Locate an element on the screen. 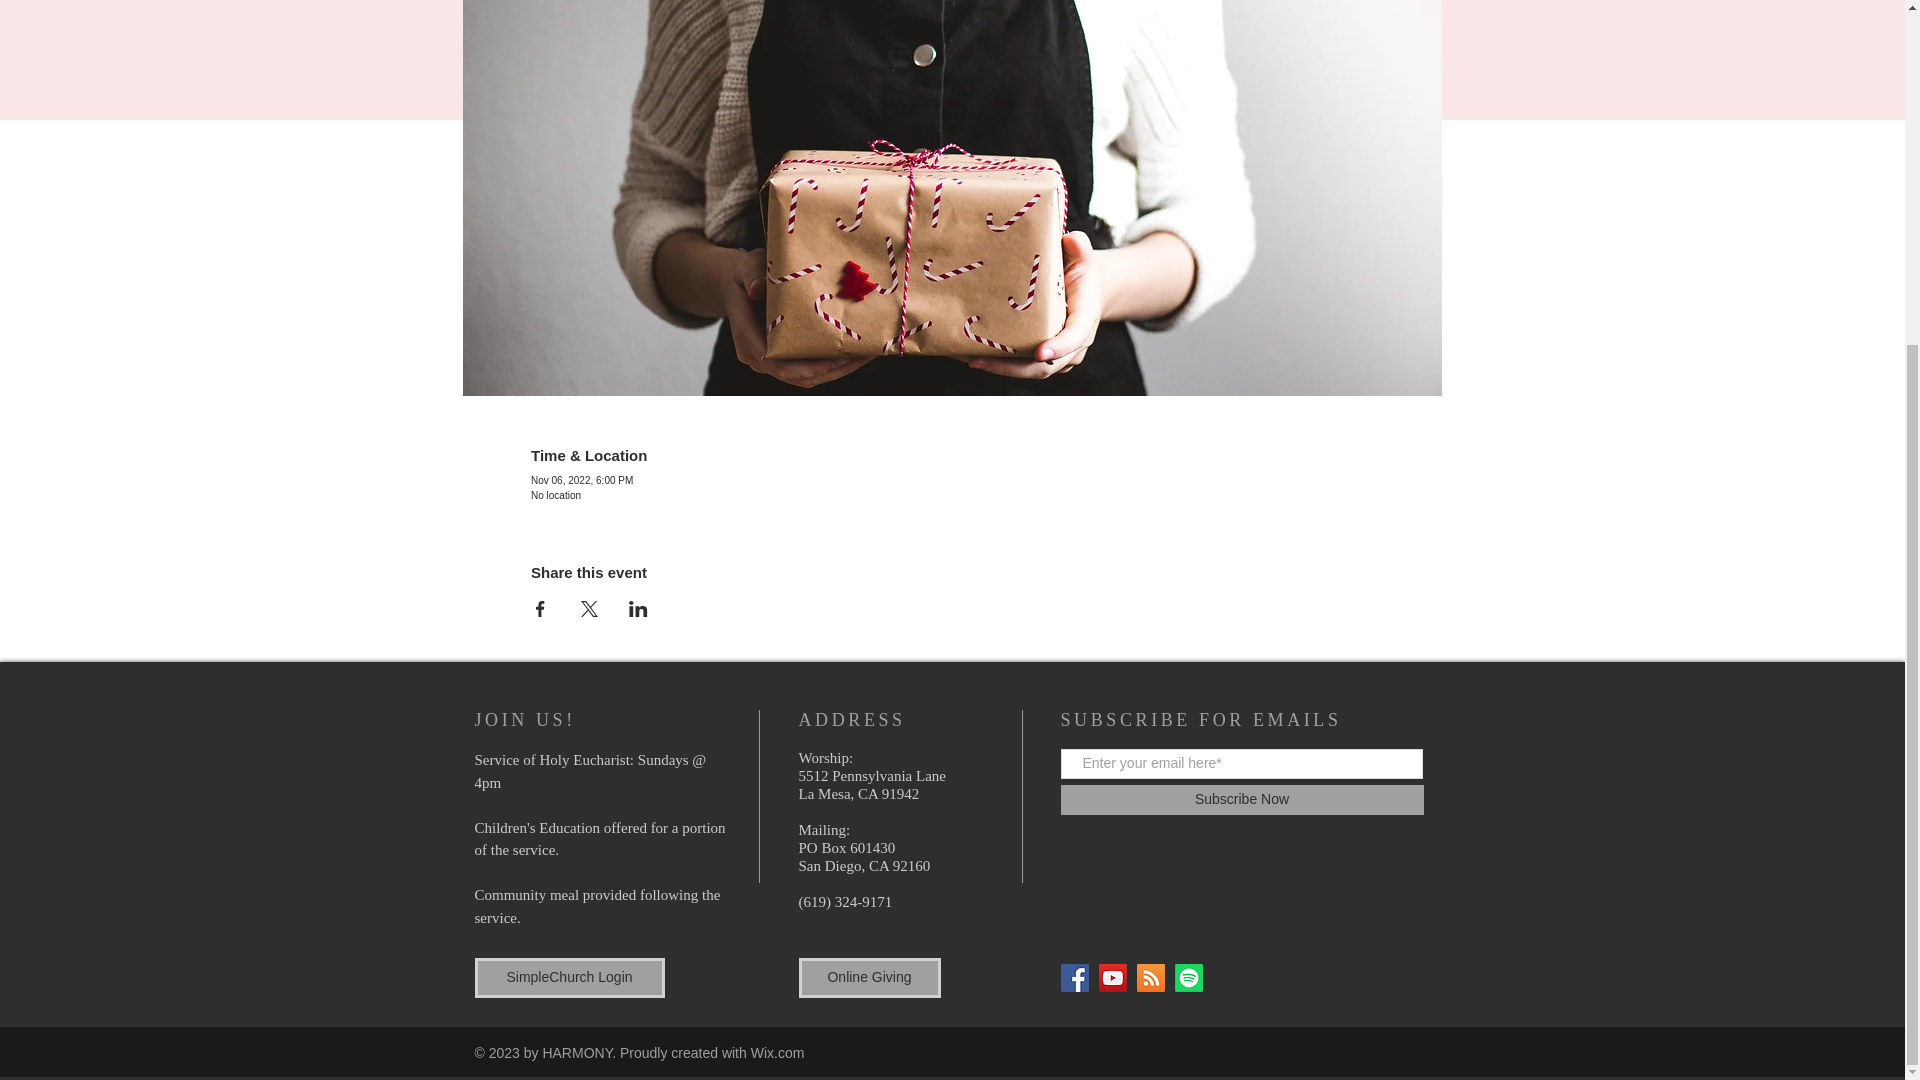 Image resolution: width=1920 pixels, height=1080 pixels. Wix.com is located at coordinates (777, 1052).